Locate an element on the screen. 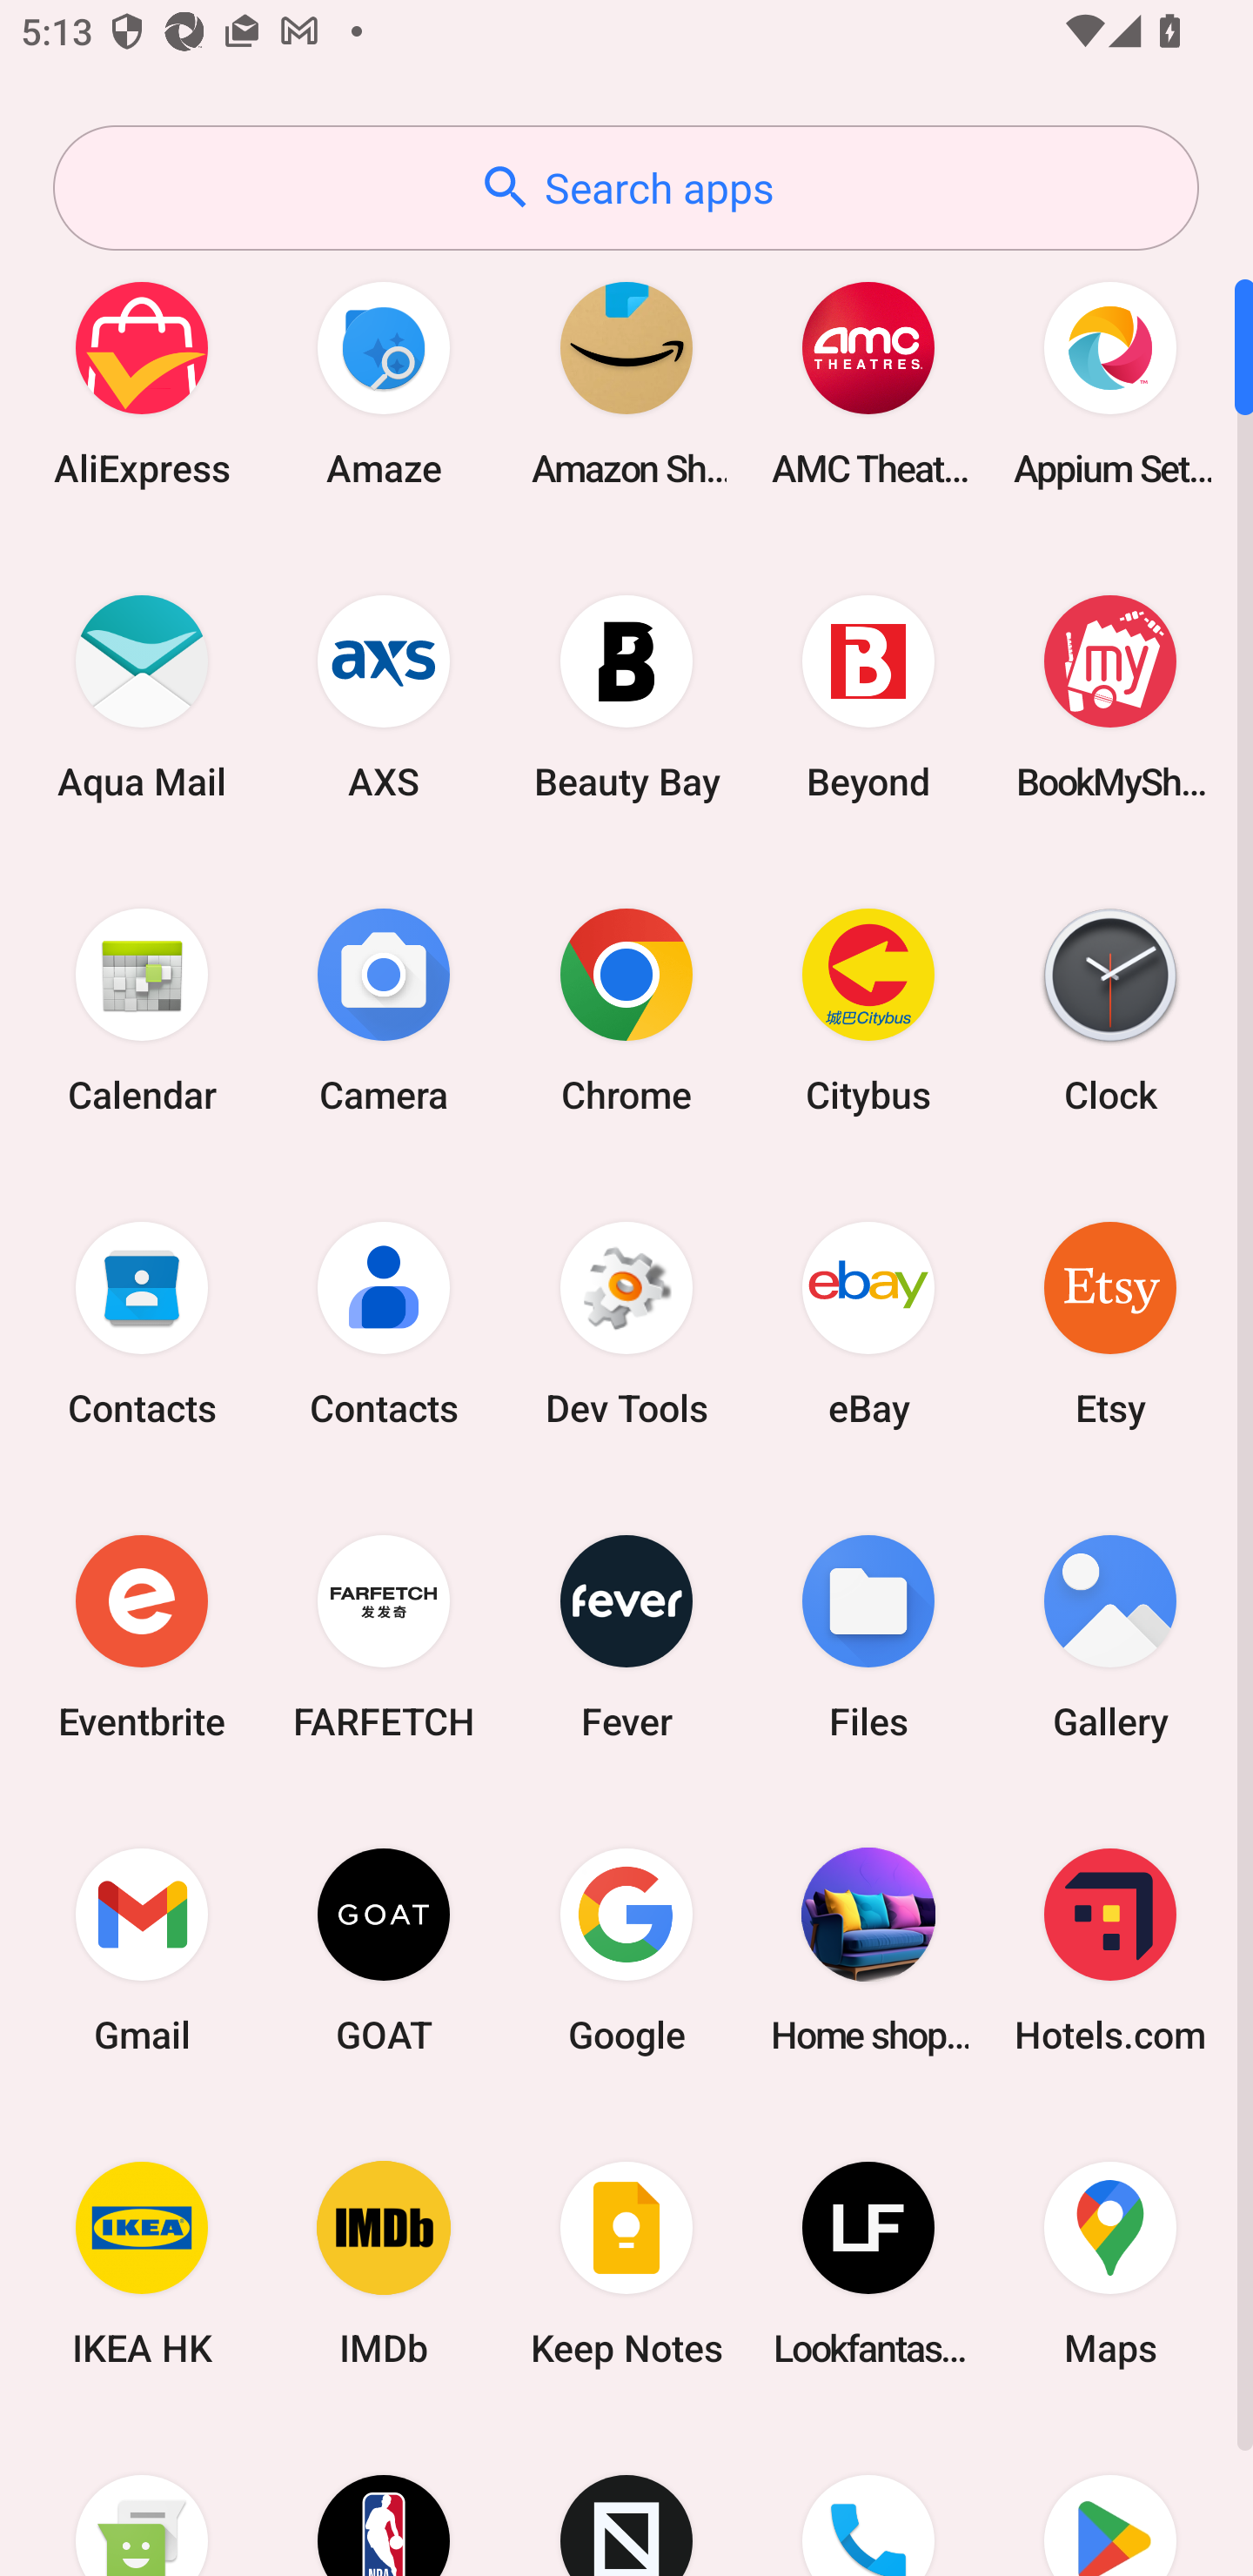 The image size is (1253, 2576). Google is located at coordinates (626, 1949).